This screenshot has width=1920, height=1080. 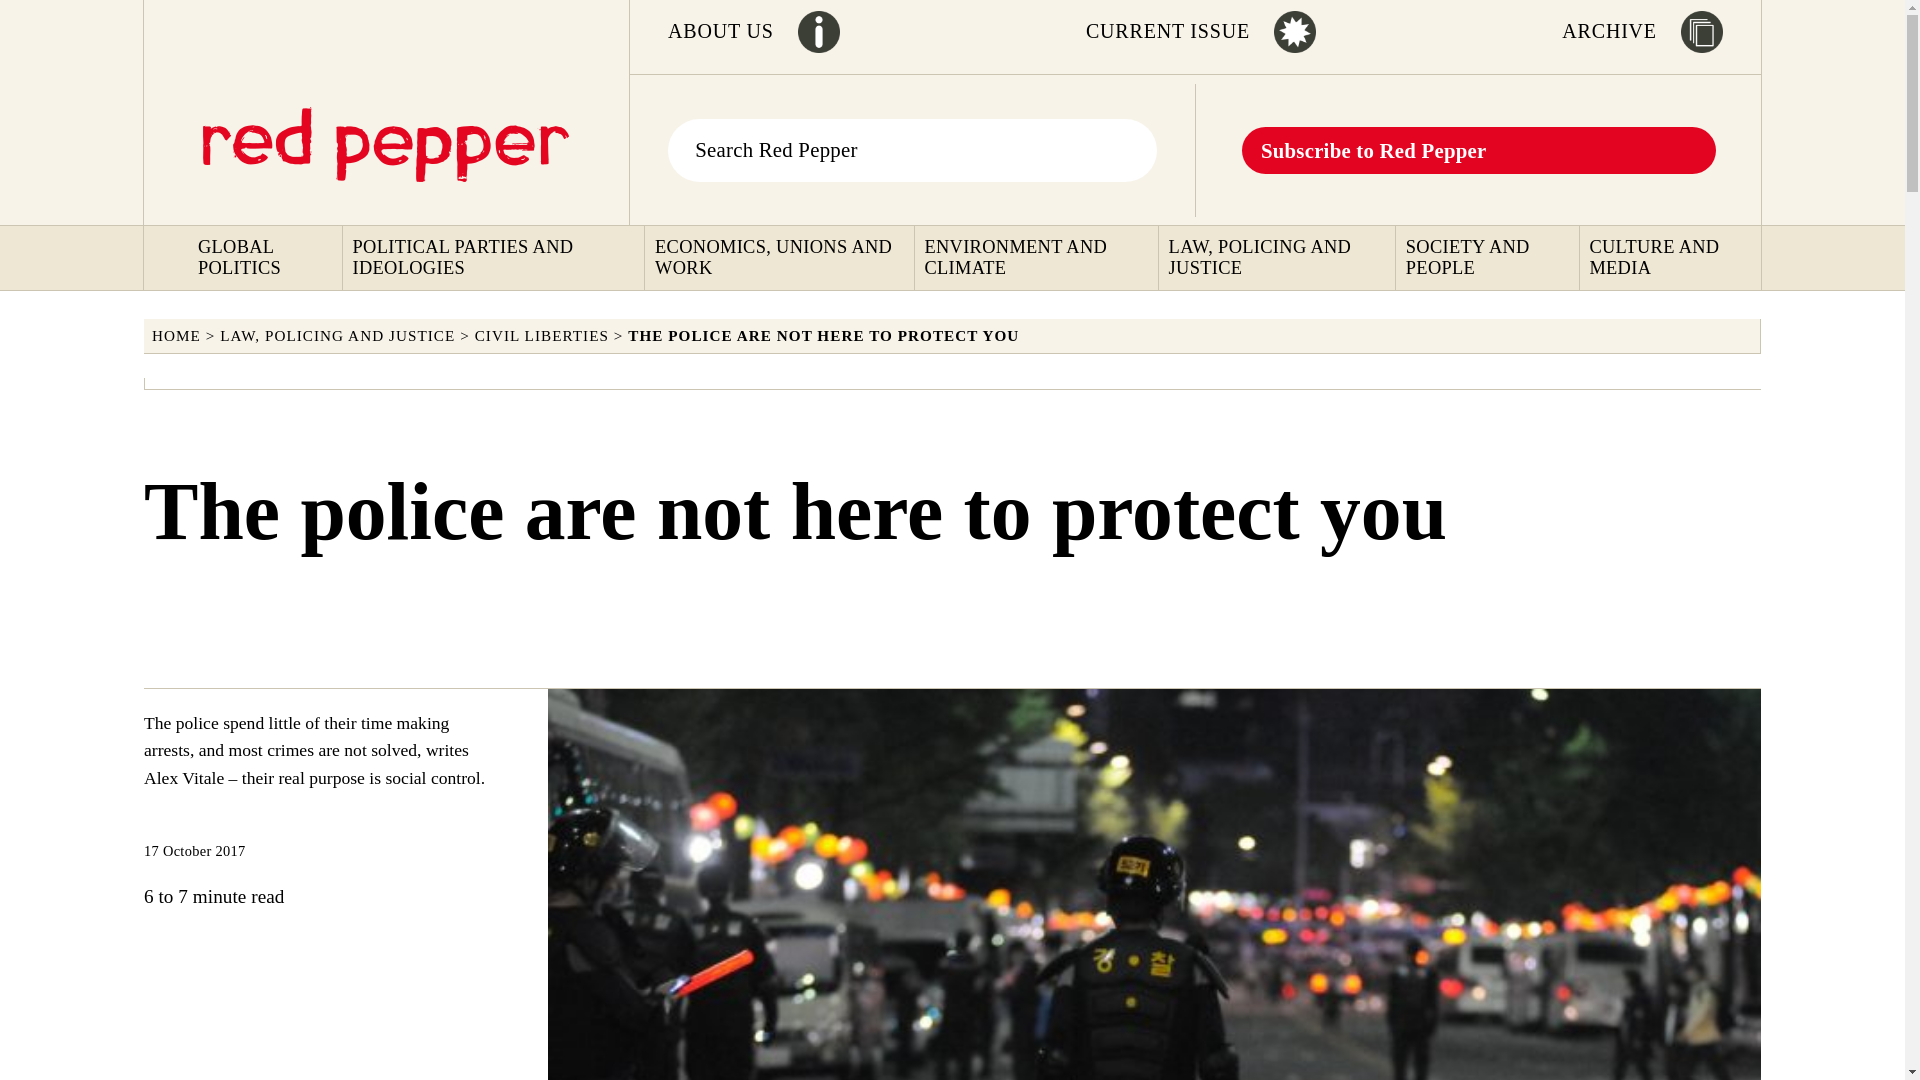 What do you see at coordinates (1038, 258) in the screenshot?
I see `ENVIRONMENT AND CLIMATE` at bounding box center [1038, 258].